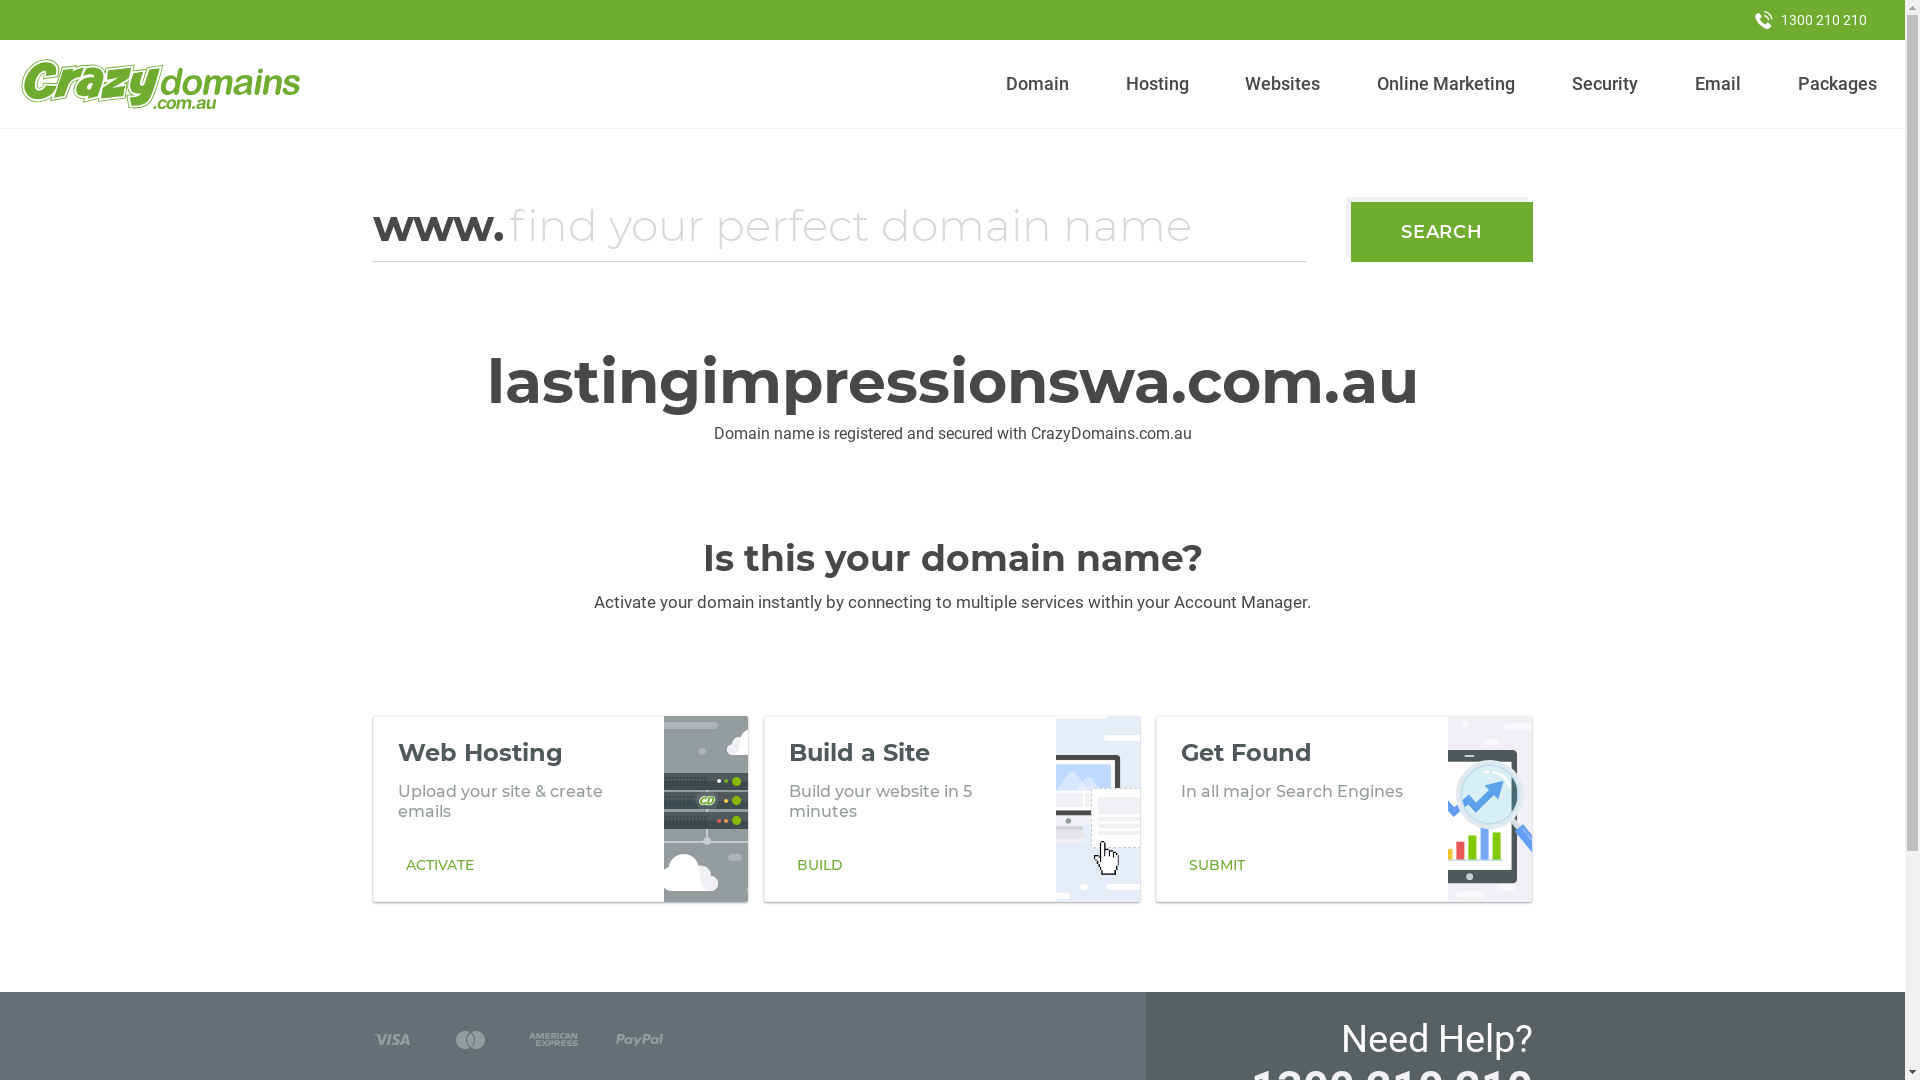 Image resolution: width=1920 pixels, height=1080 pixels. What do you see at coordinates (560, 809) in the screenshot?
I see `Web Hosting
Upload your site & create emails
ACTIVATE` at bounding box center [560, 809].